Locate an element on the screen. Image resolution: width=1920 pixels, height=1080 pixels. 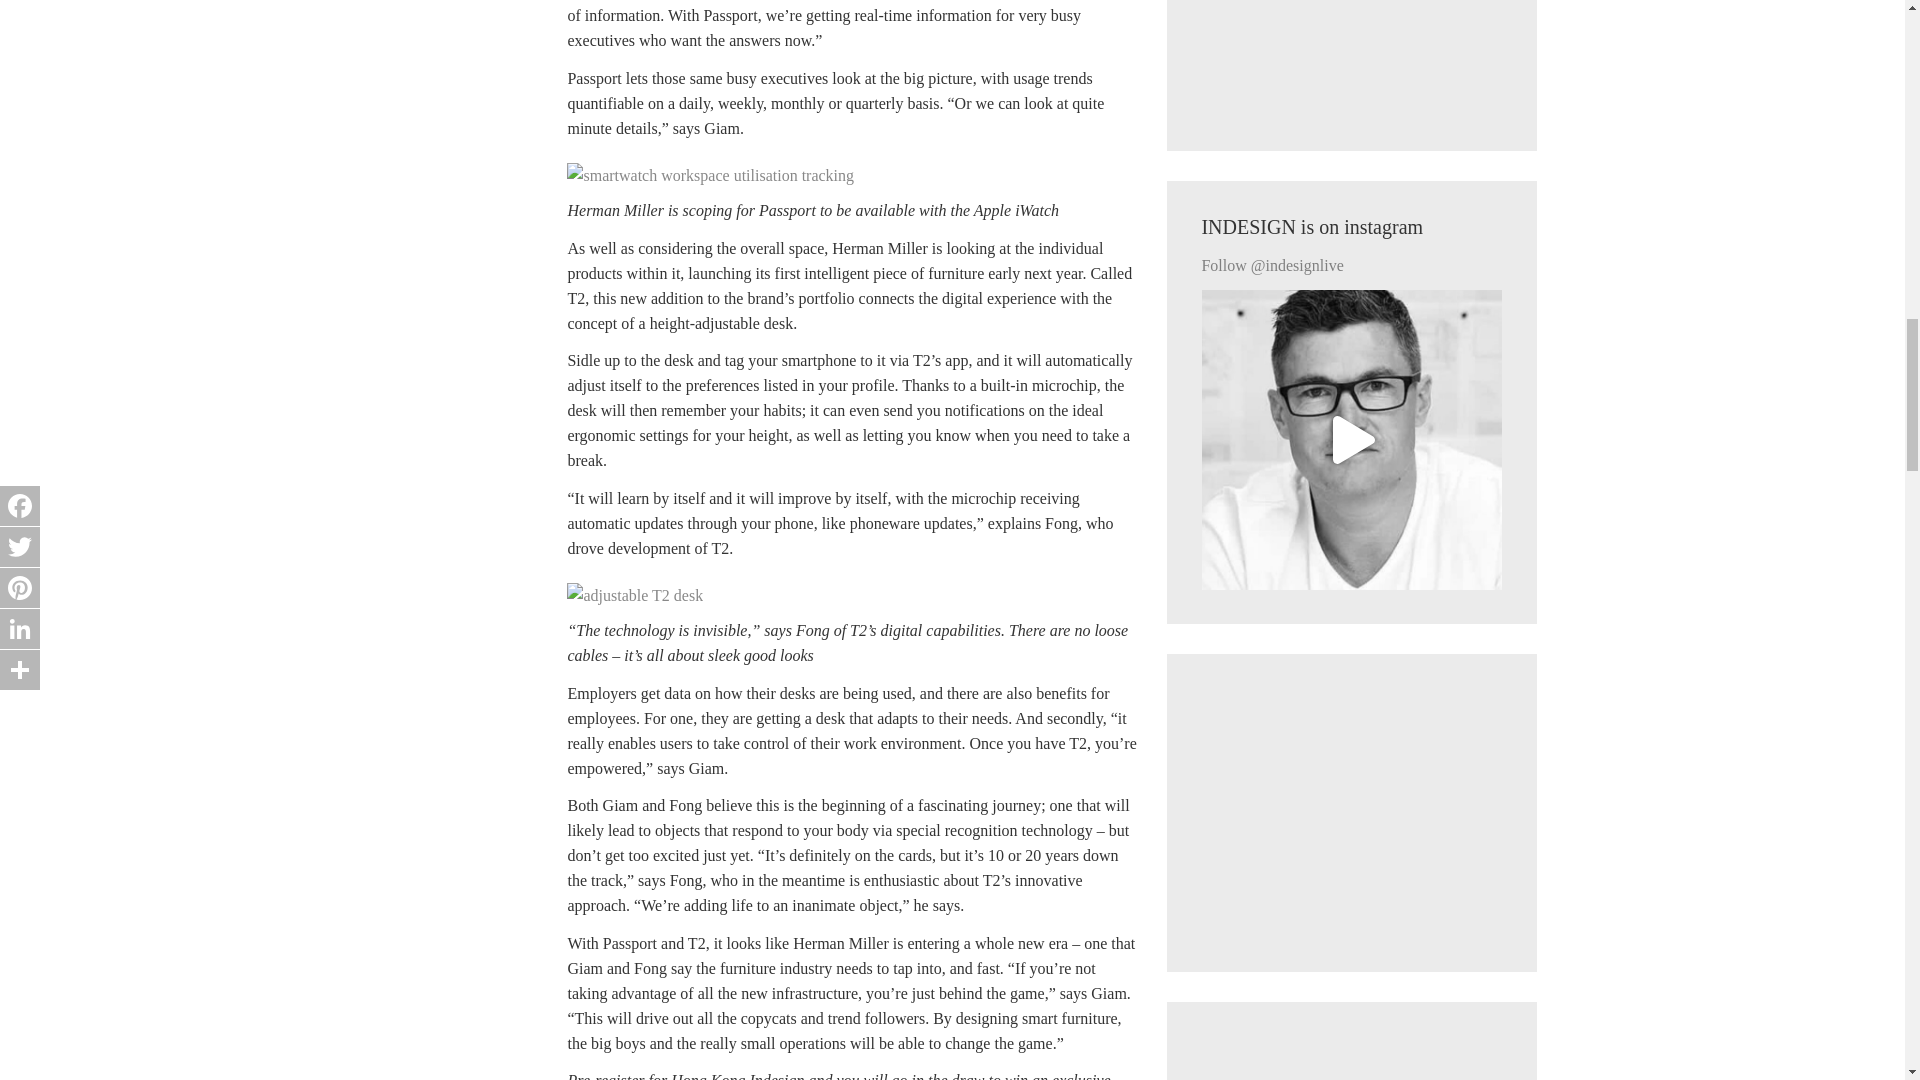
3rd party ad content is located at coordinates (1351, 58).